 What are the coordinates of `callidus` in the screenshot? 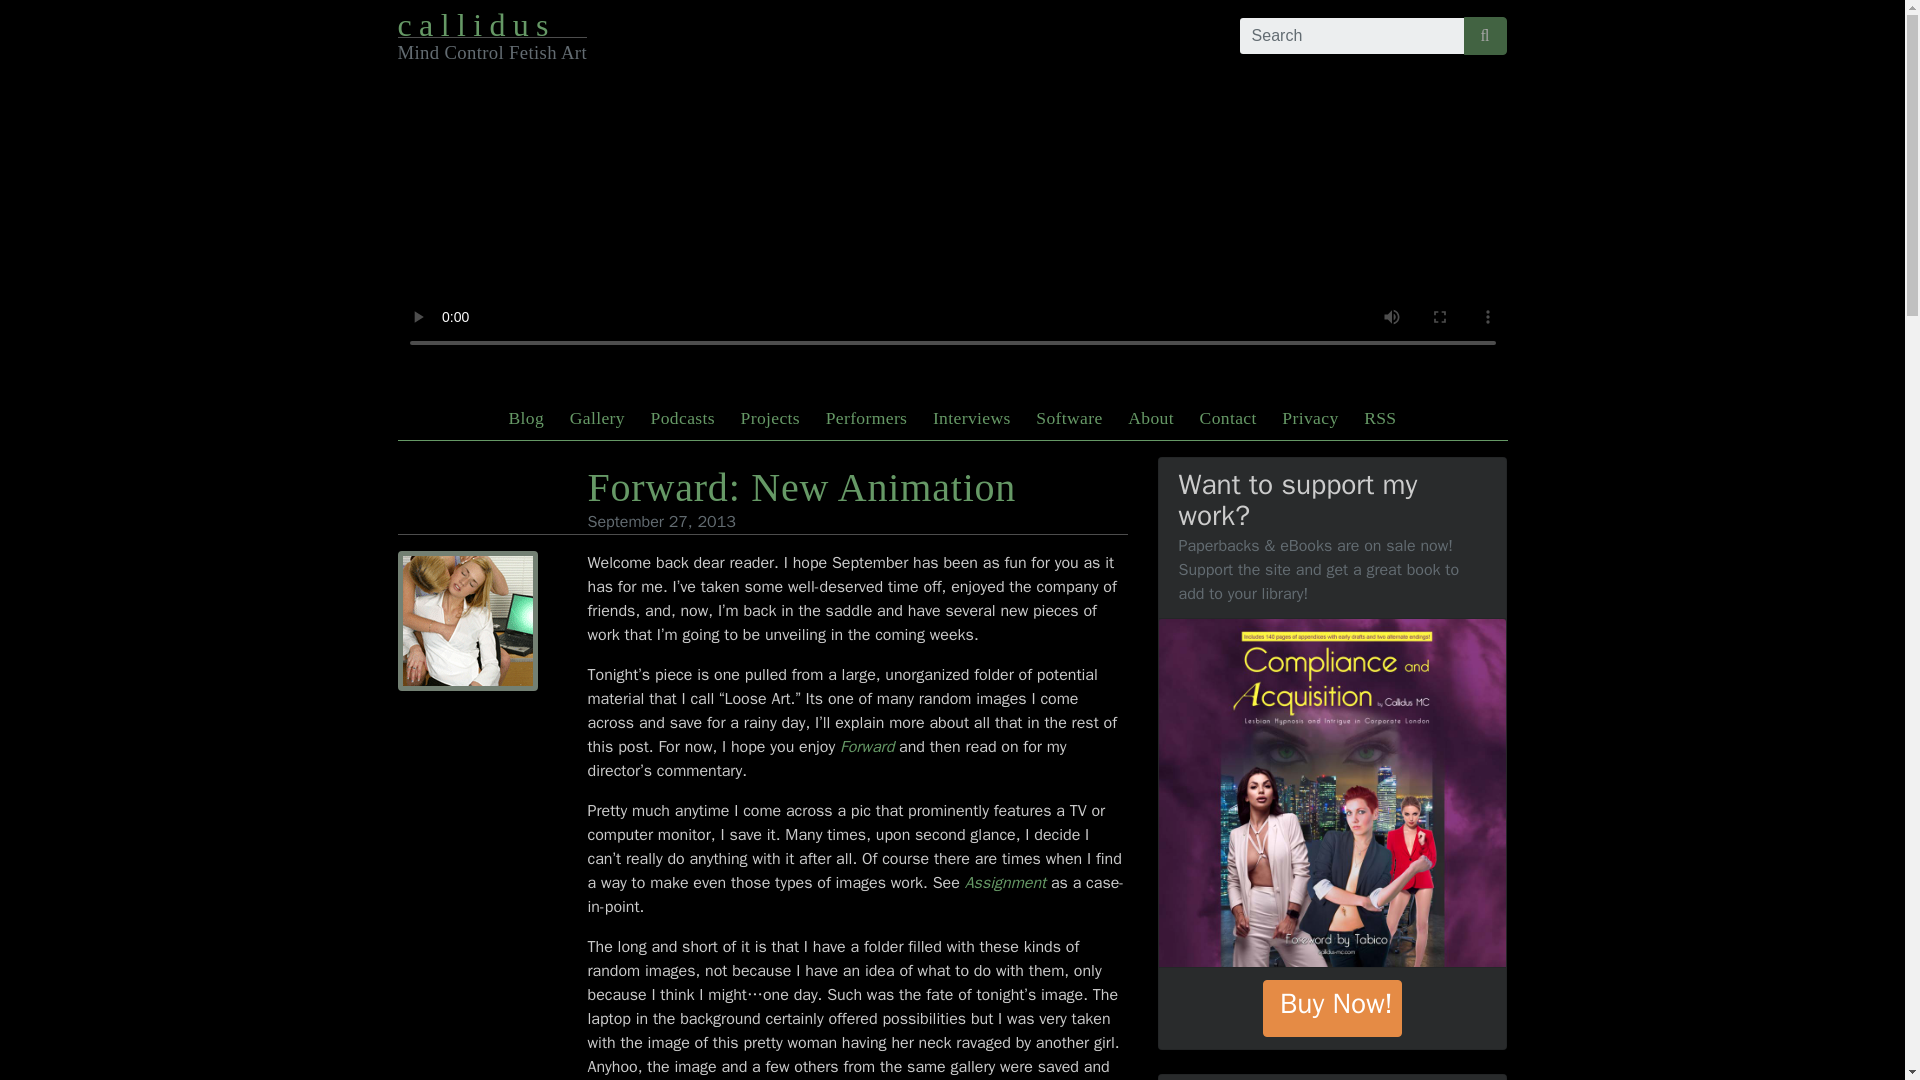 It's located at (476, 24).